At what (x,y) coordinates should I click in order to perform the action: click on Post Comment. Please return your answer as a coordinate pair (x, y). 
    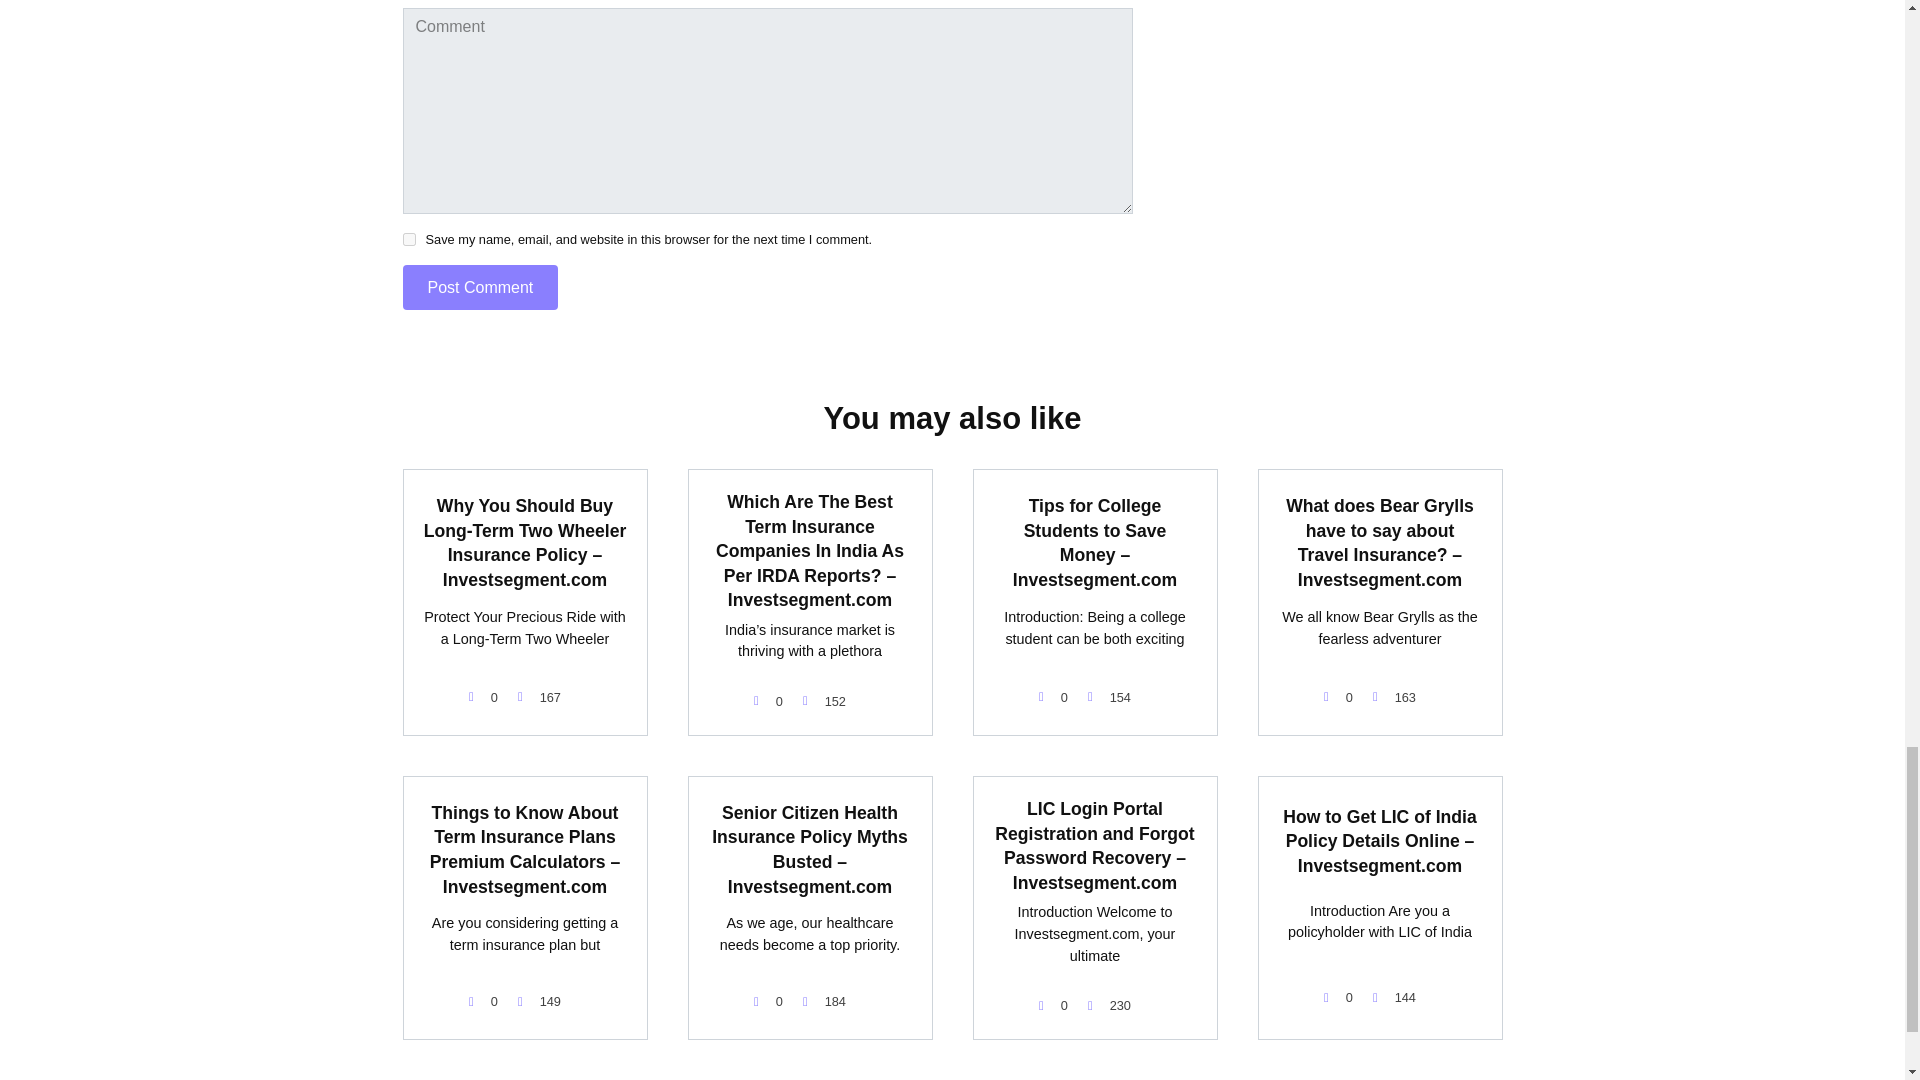
    Looking at the image, I should click on (480, 286).